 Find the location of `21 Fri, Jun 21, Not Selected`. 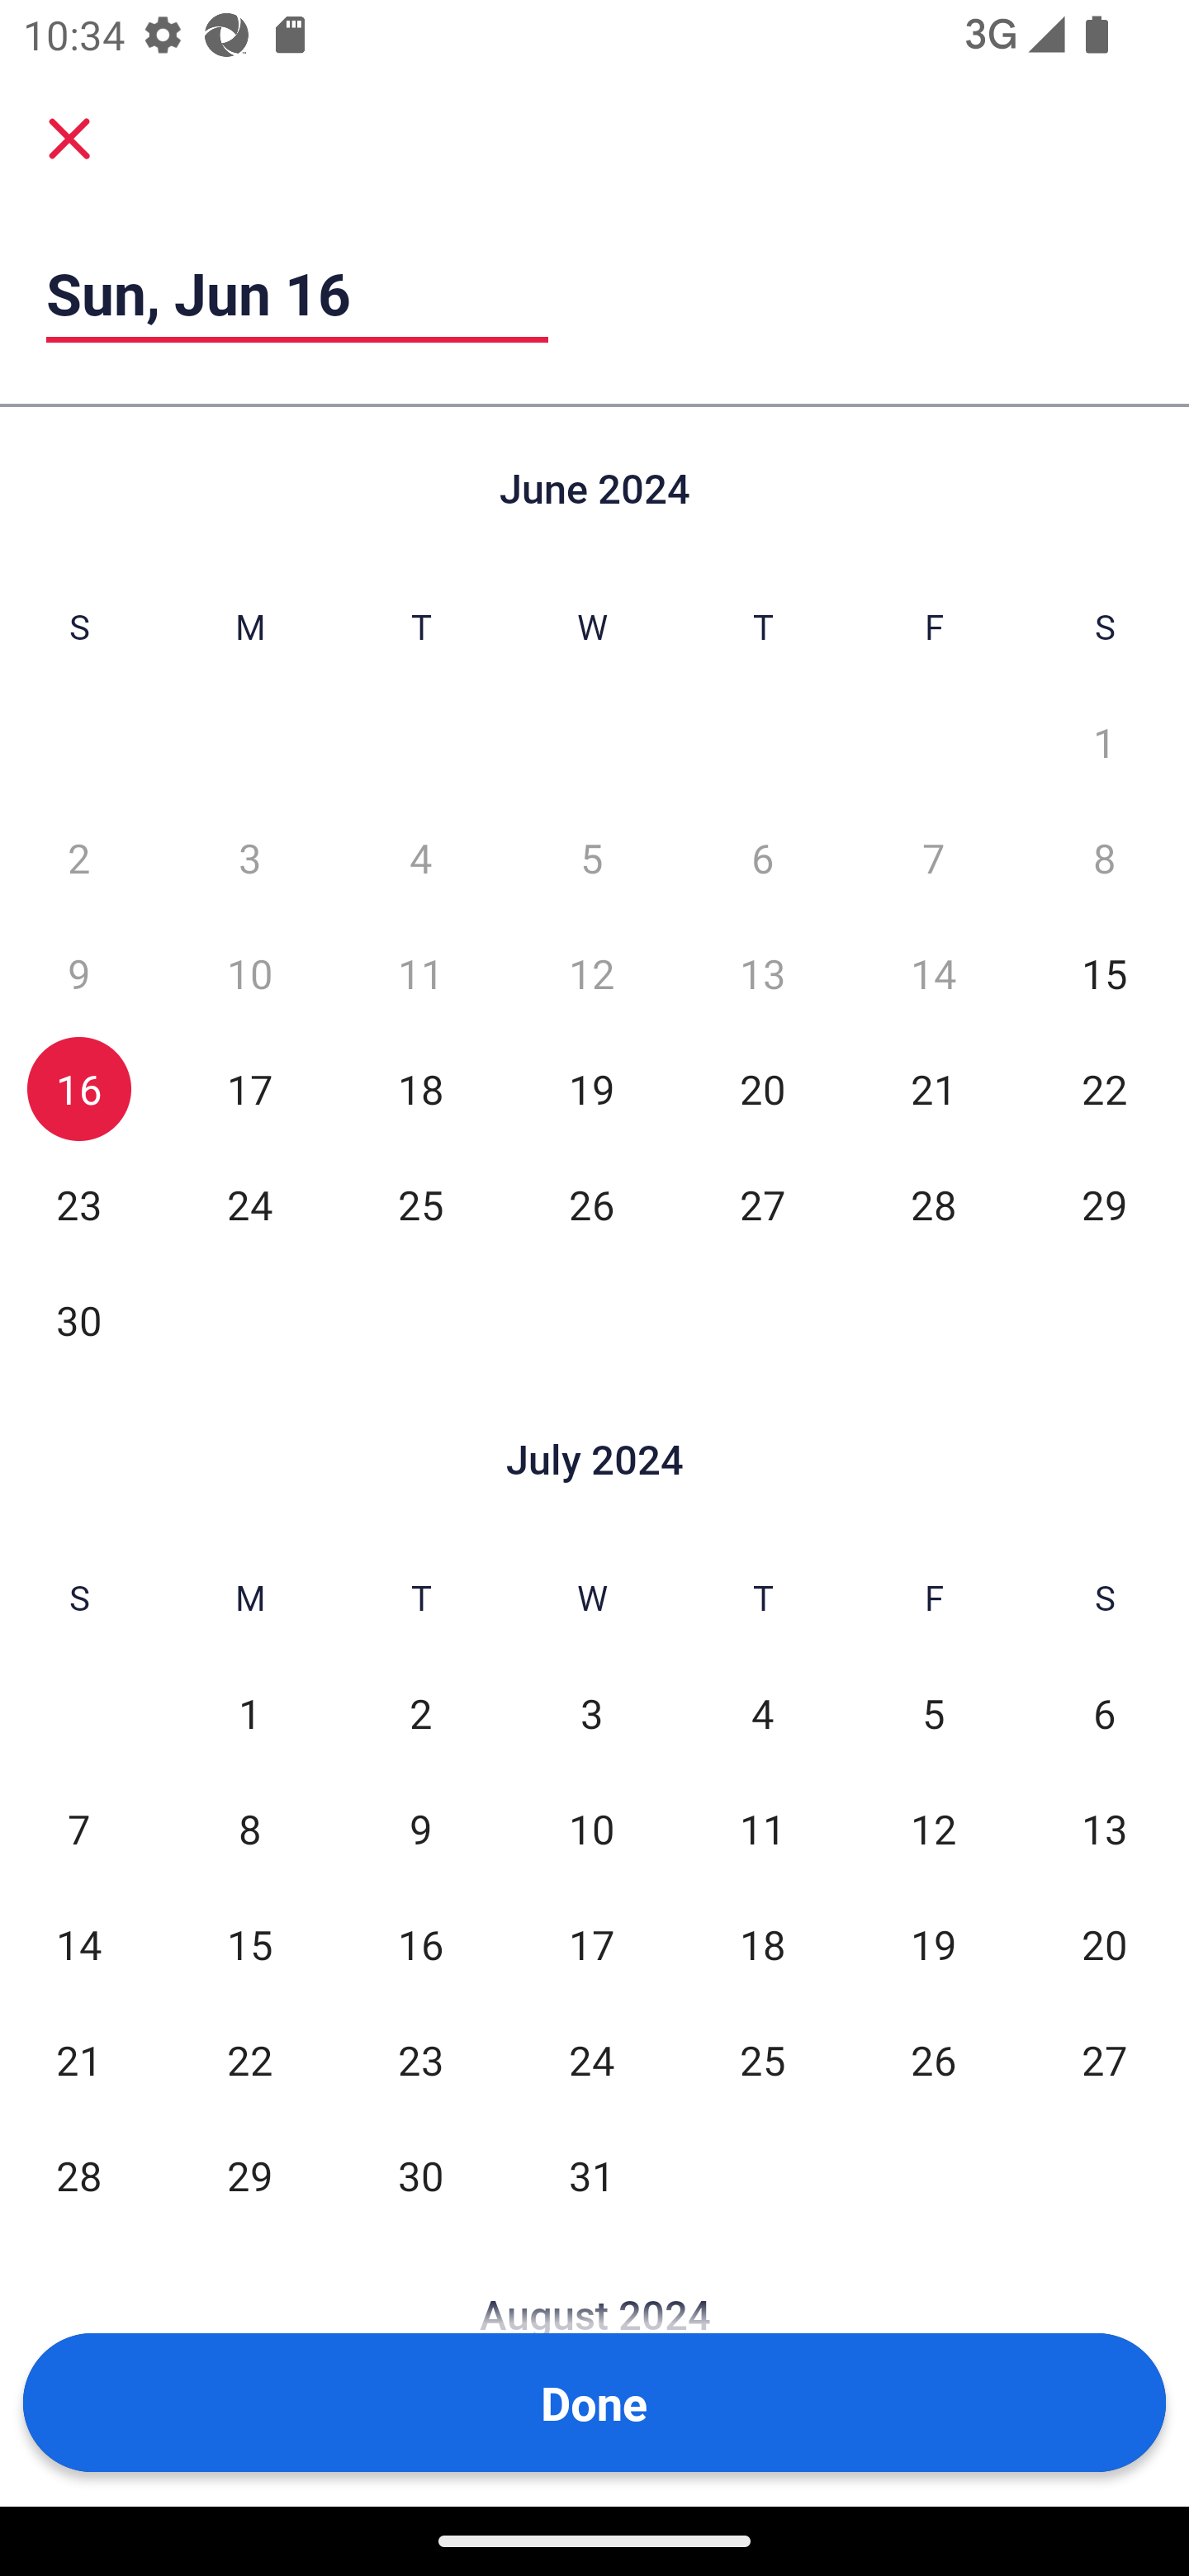

21 Fri, Jun 21, Not Selected is located at coordinates (933, 1088).